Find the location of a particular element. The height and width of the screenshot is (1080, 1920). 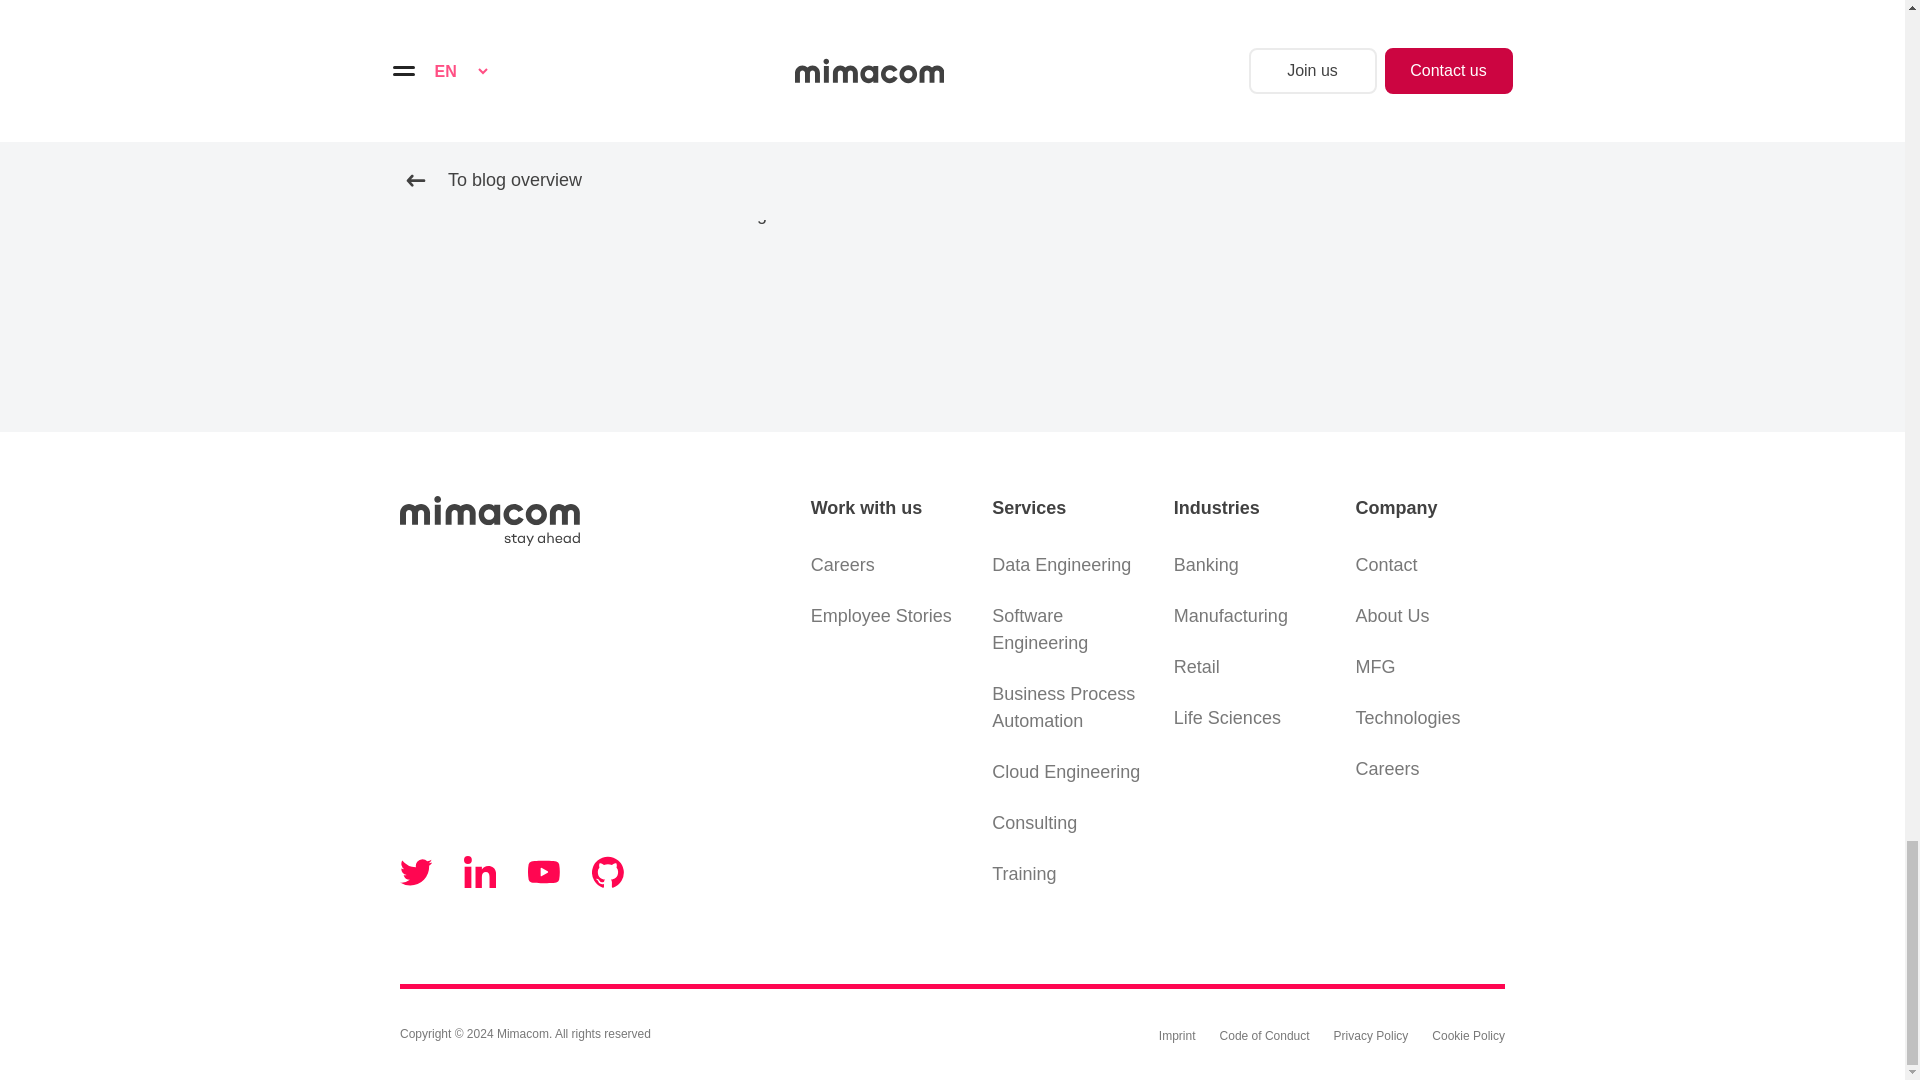

Work with us is located at coordinates (886, 507).